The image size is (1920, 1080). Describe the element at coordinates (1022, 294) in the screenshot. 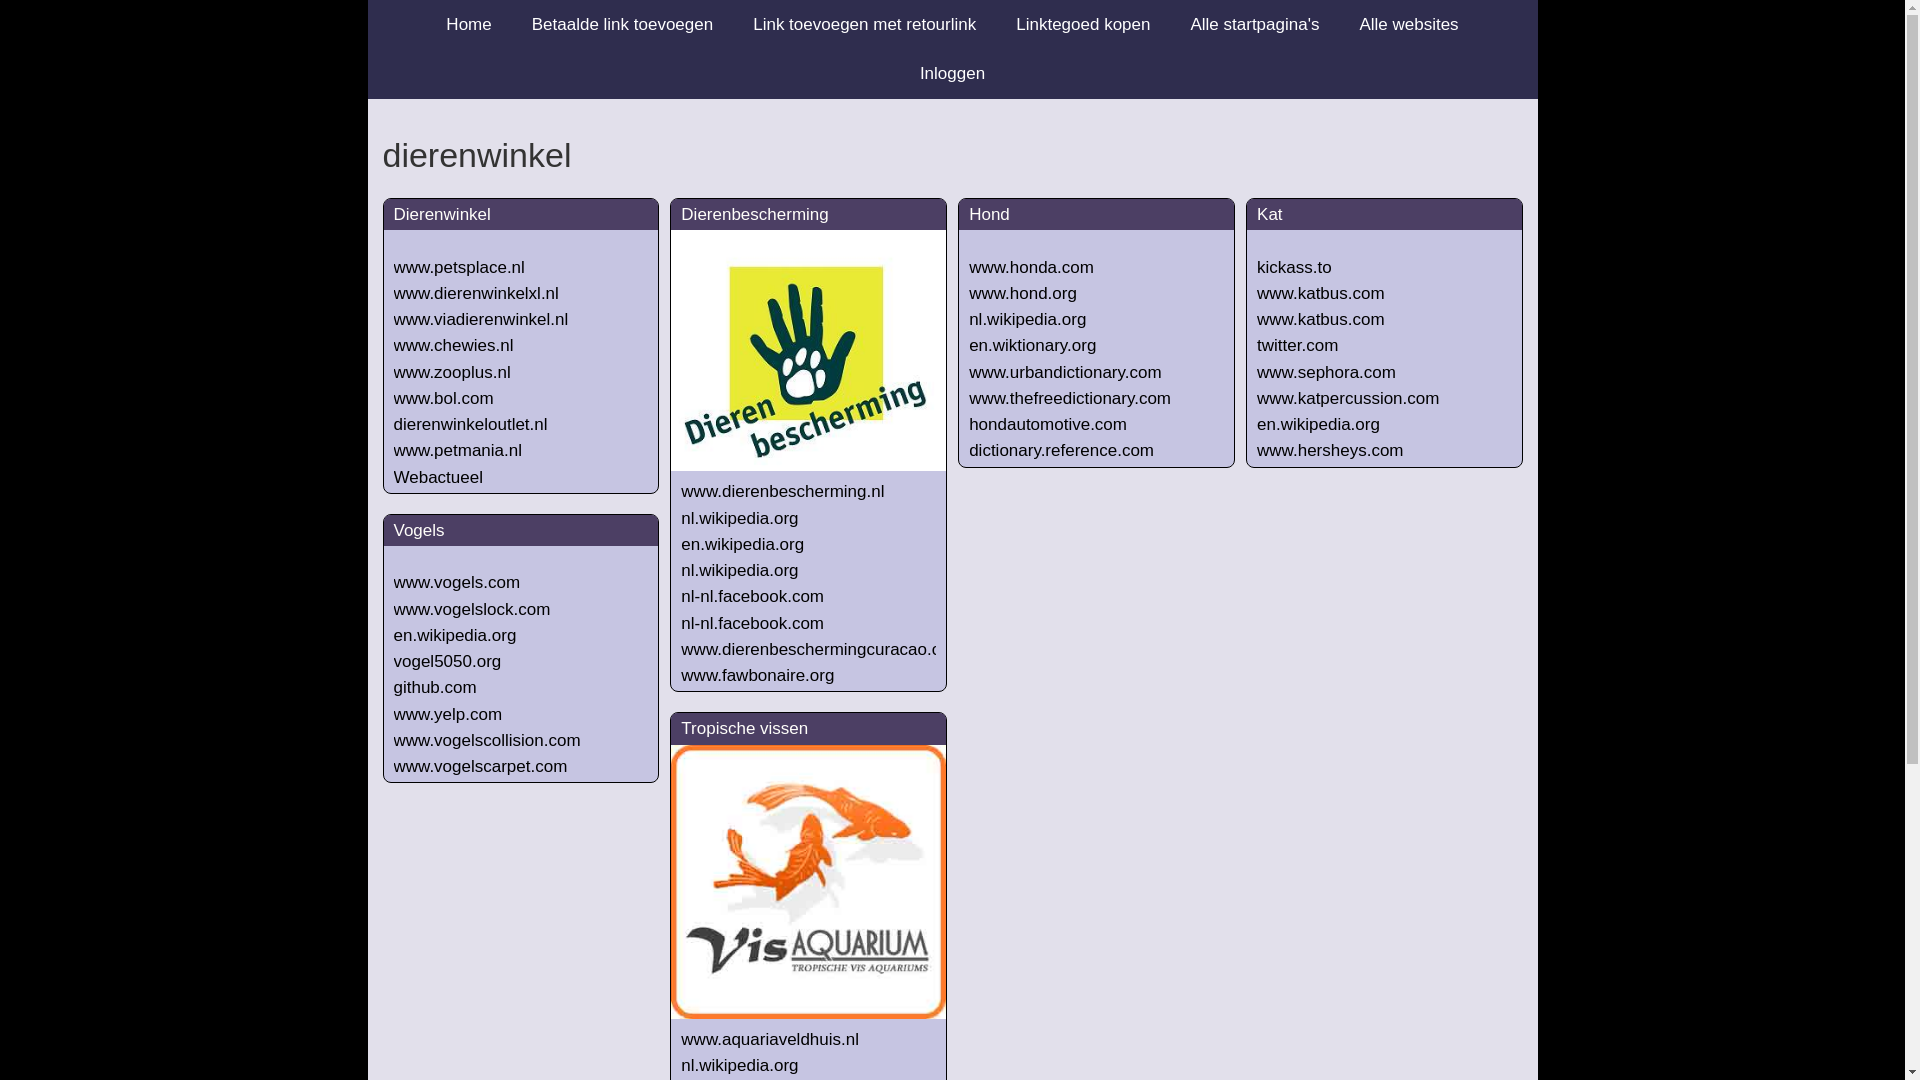

I see `www.hond.org` at that location.